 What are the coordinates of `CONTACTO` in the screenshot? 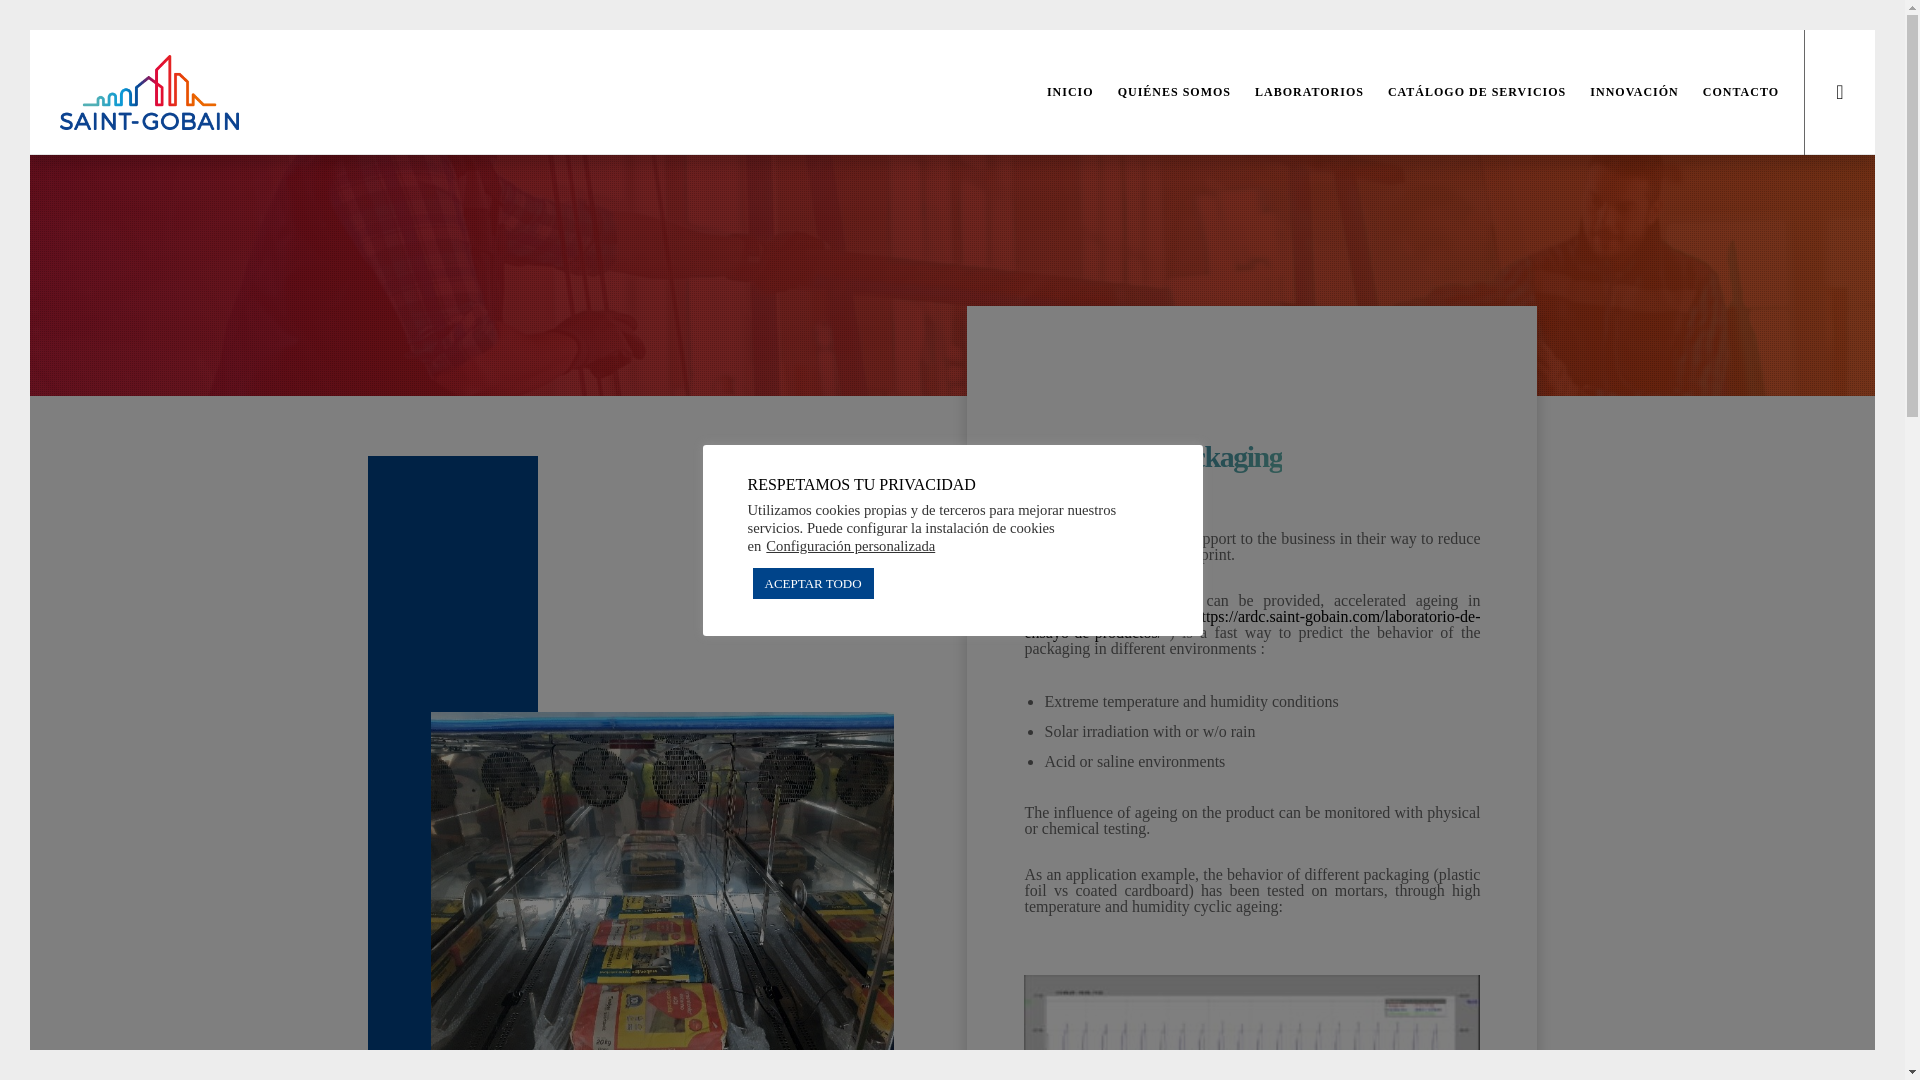 It's located at (1728, 92).